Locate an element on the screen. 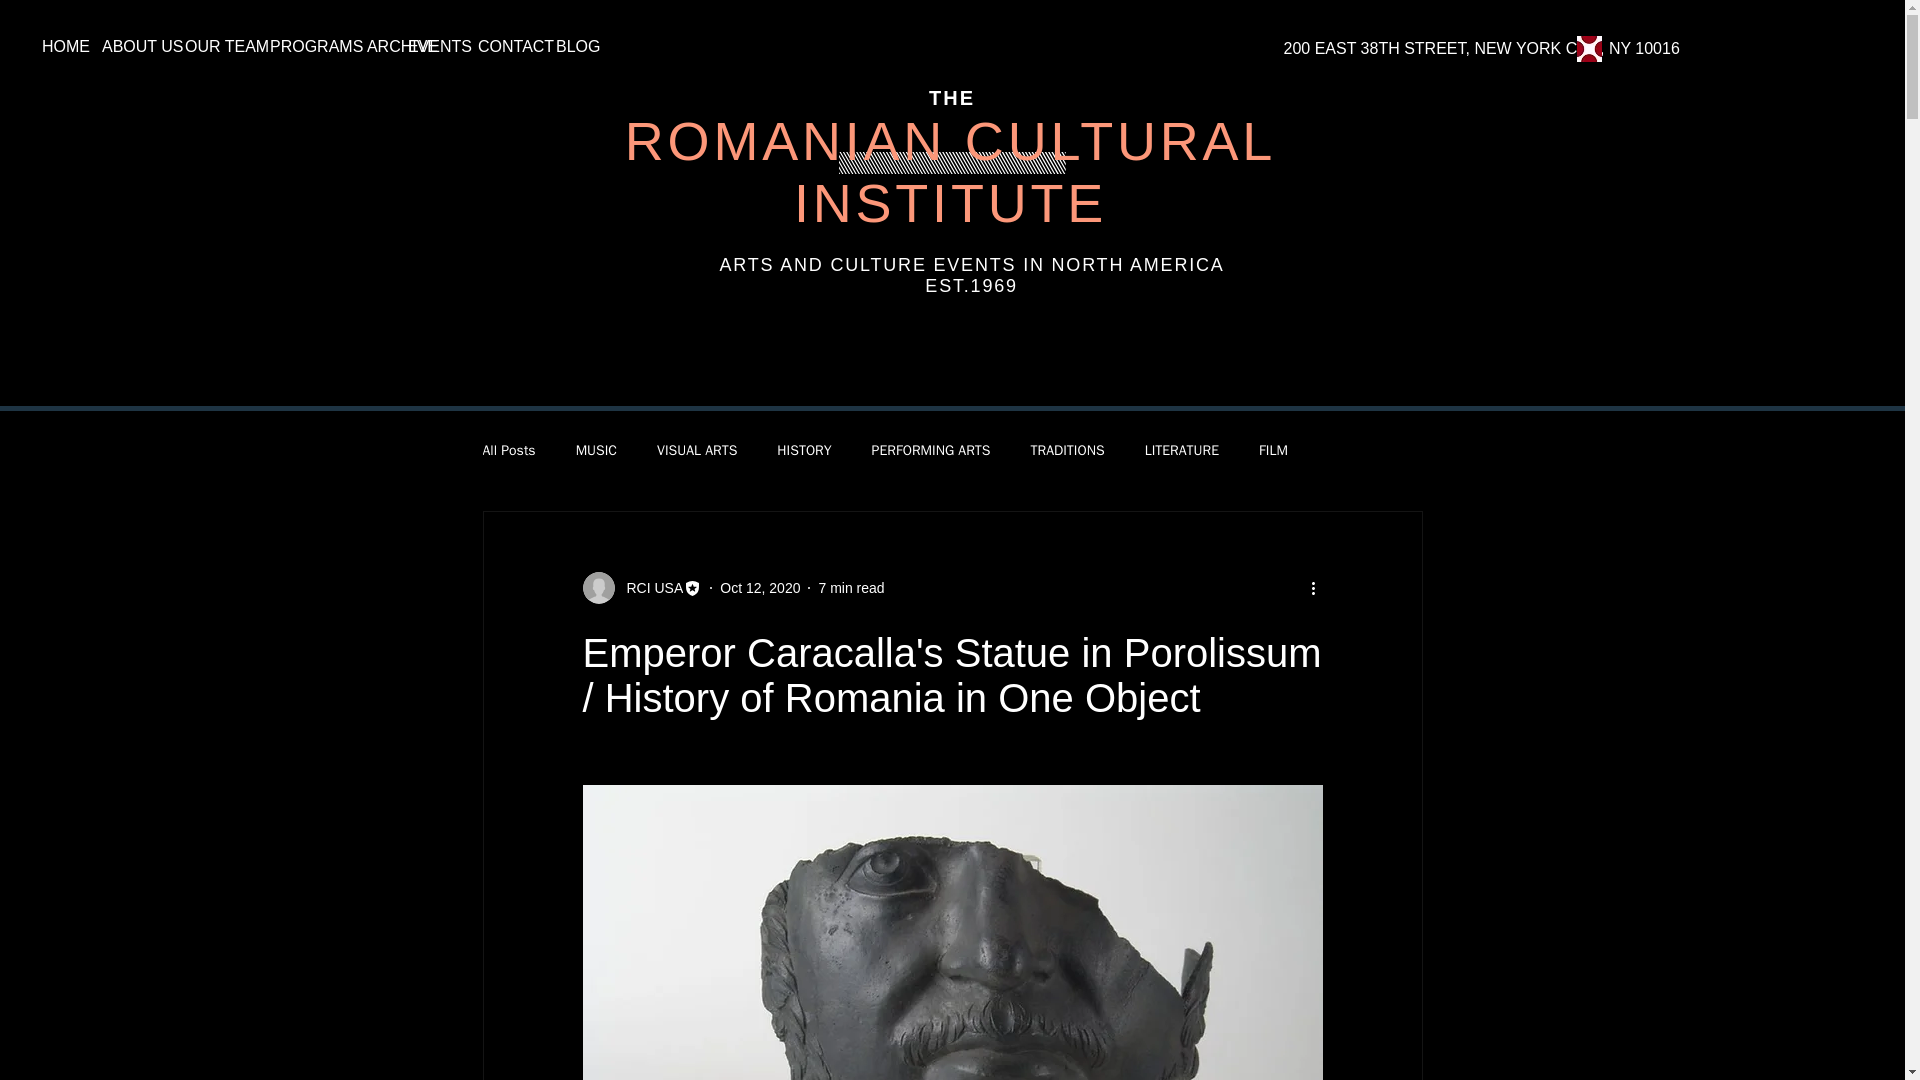 Image resolution: width=1920 pixels, height=1080 pixels. PERFORMING ARTS is located at coordinates (930, 450).